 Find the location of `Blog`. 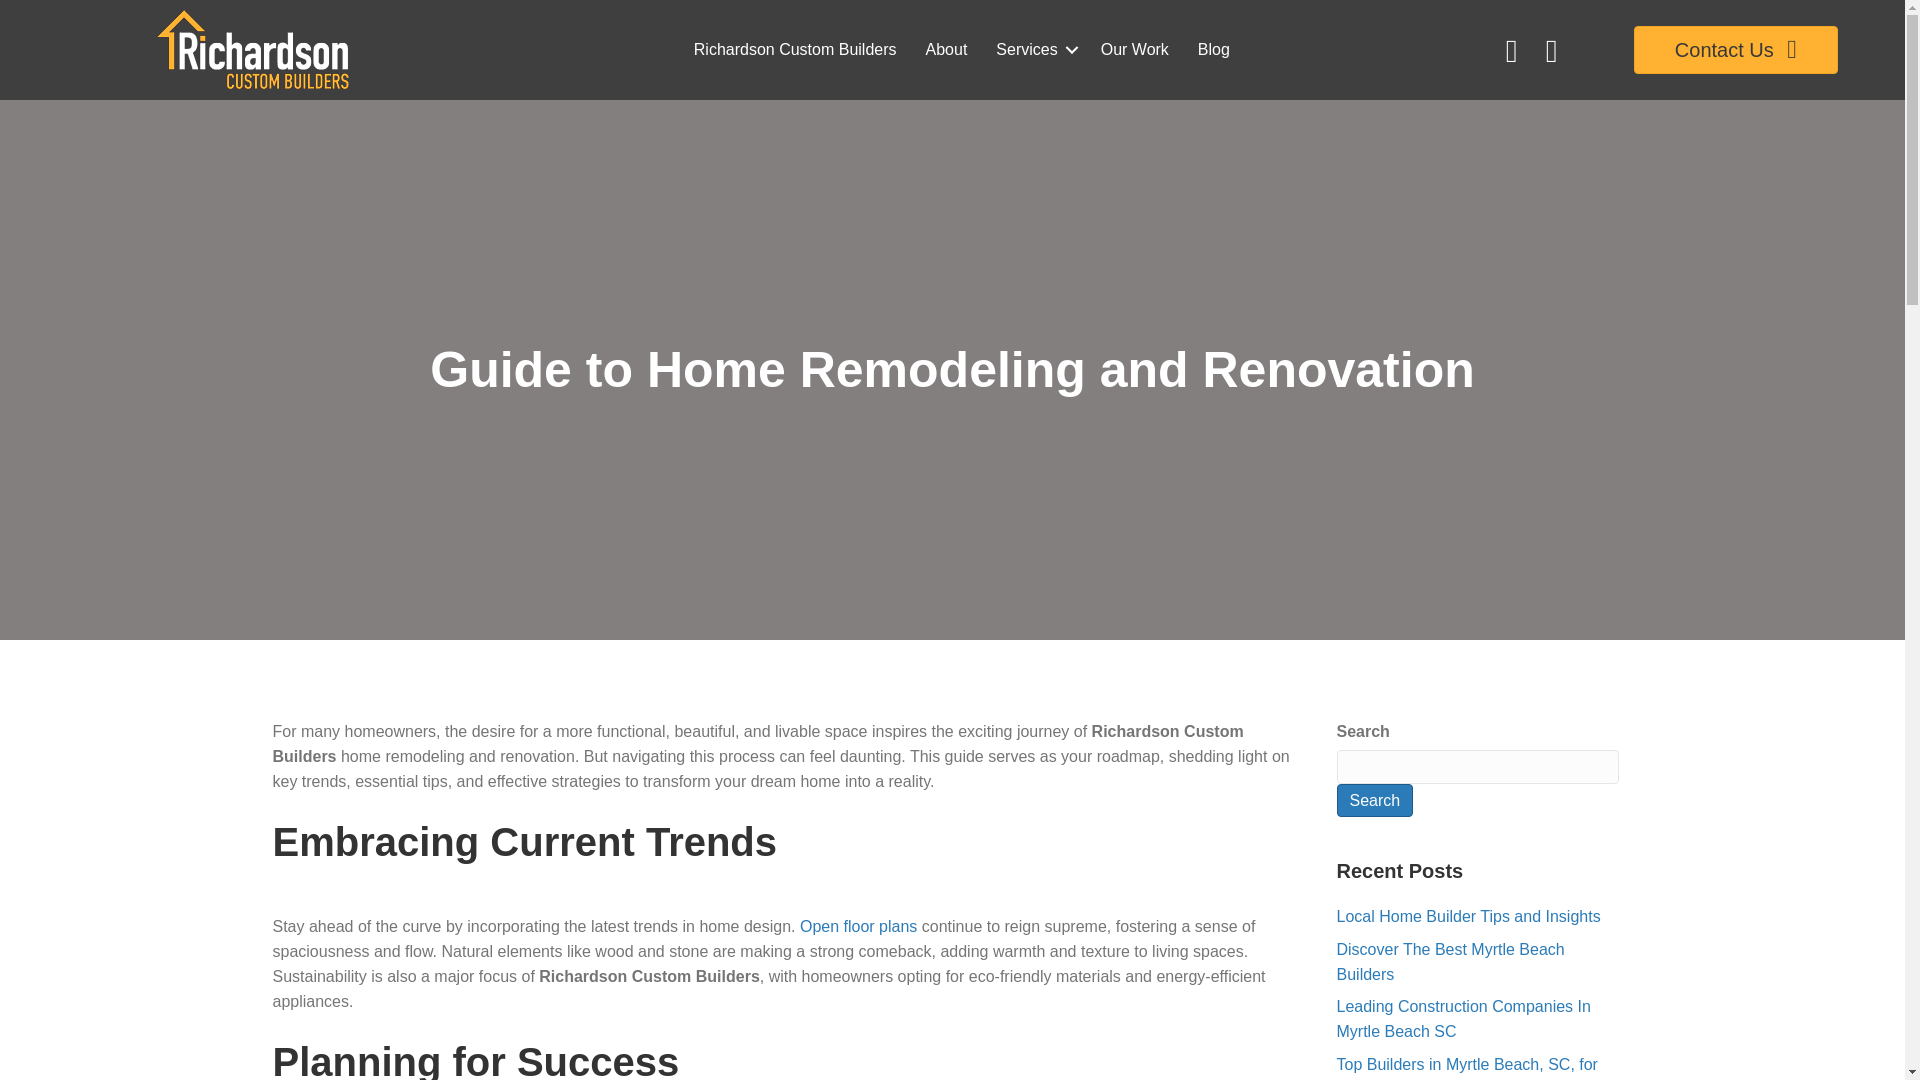

Blog is located at coordinates (1214, 49).